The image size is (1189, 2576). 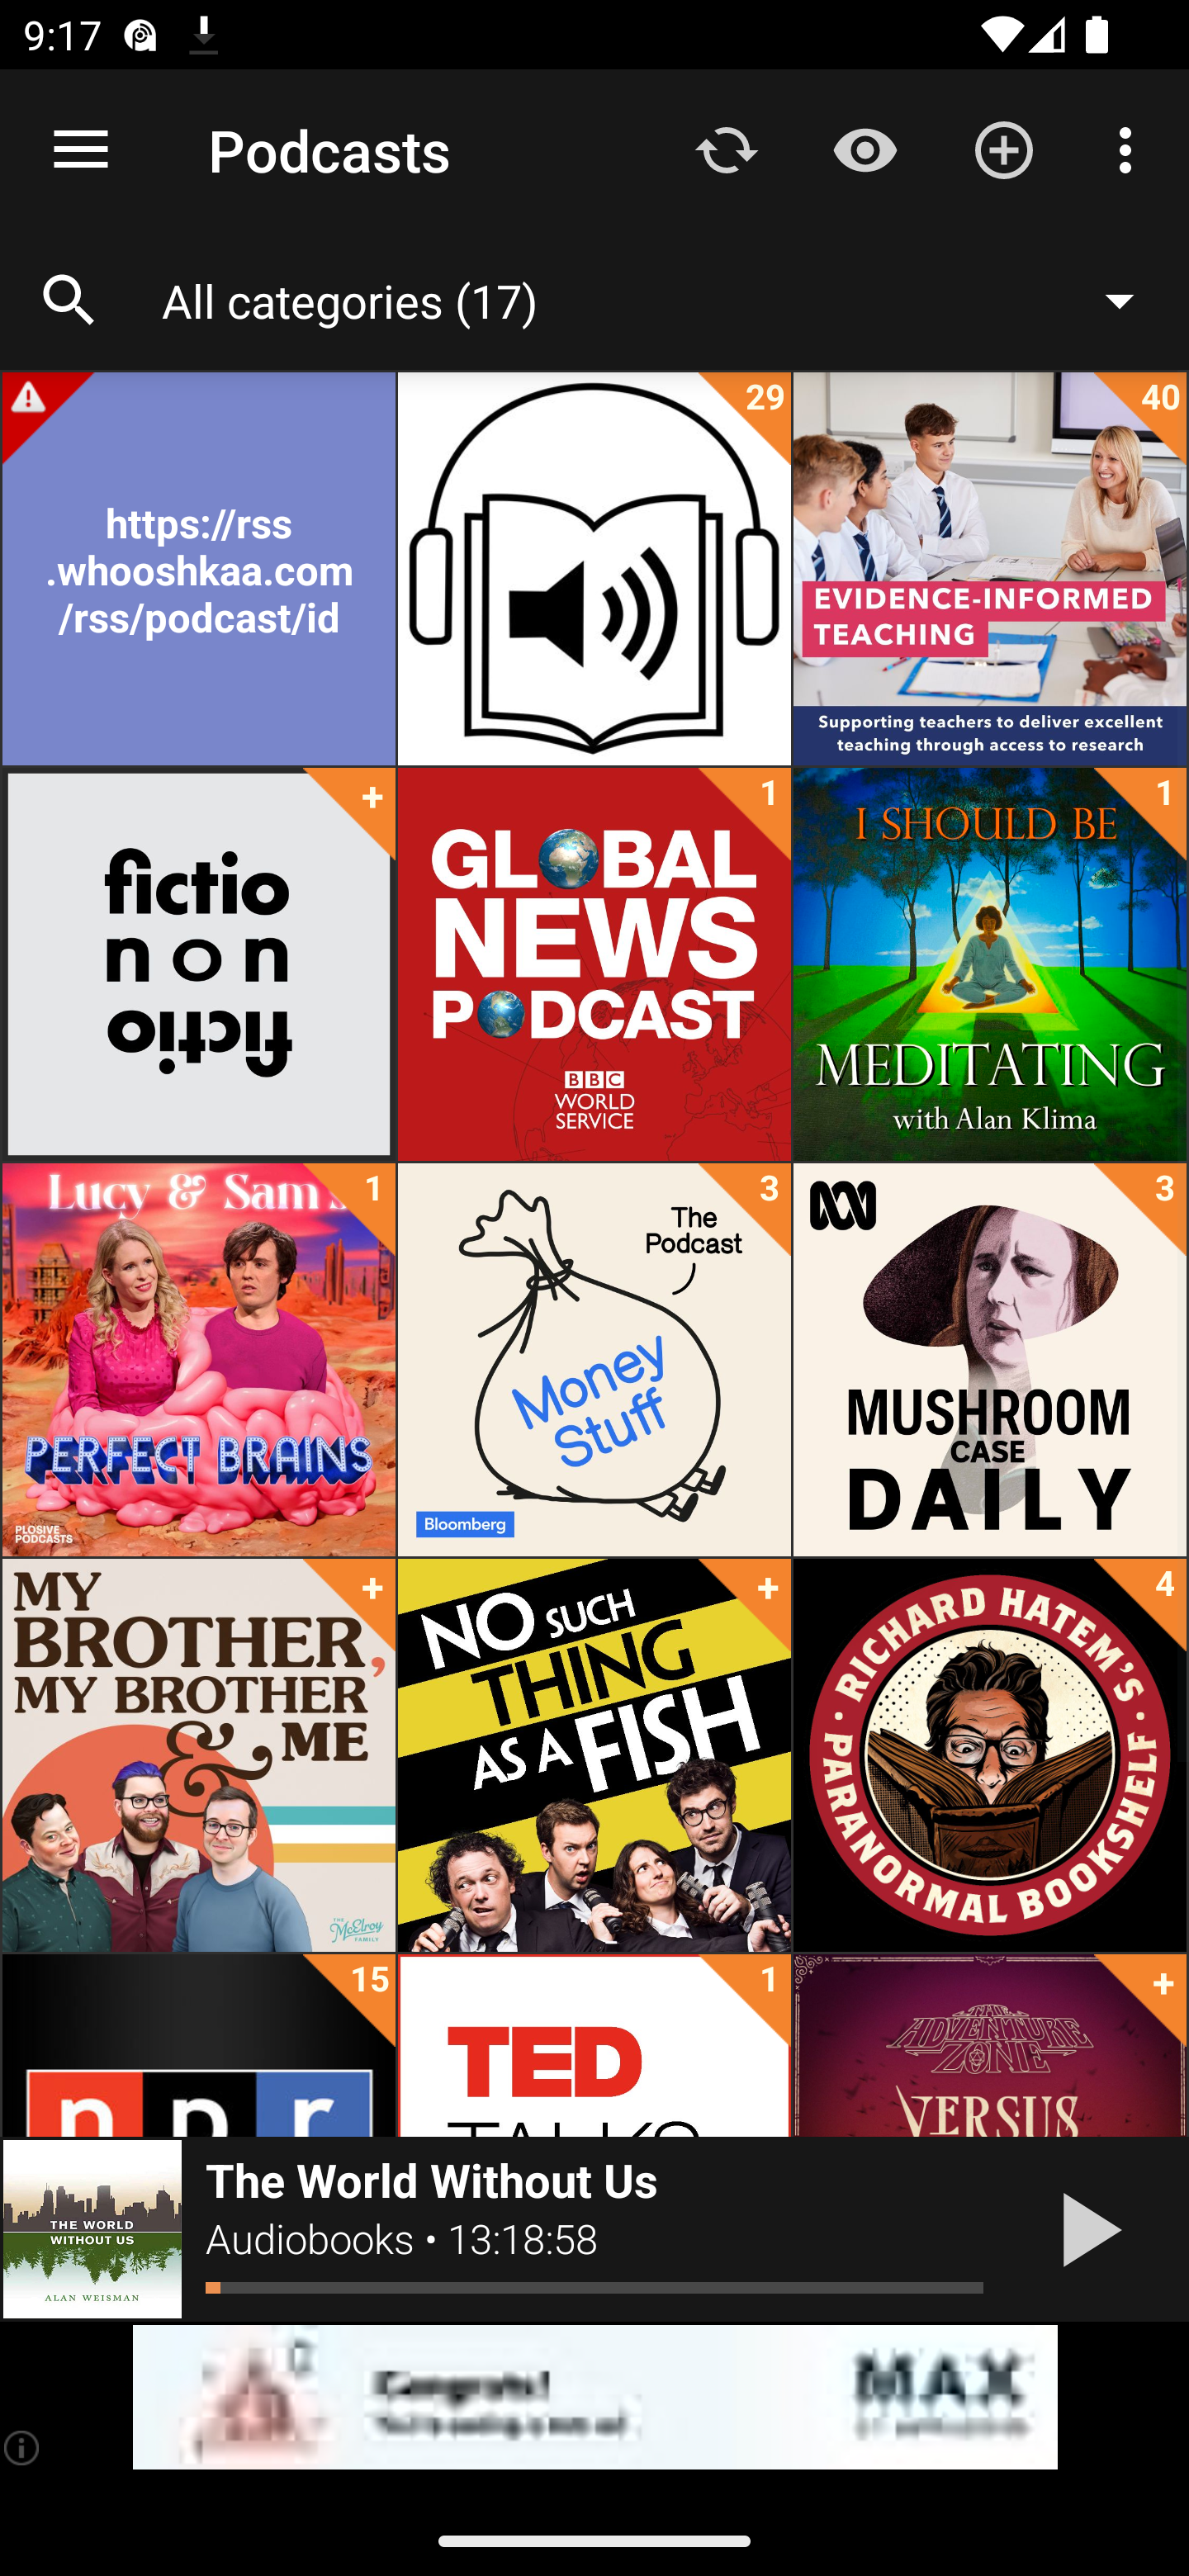 What do you see at coordinates (198, 1755) in the screenshot?
I see `My Brother, My Brother And Me +` at bounding box center [198, 1755].